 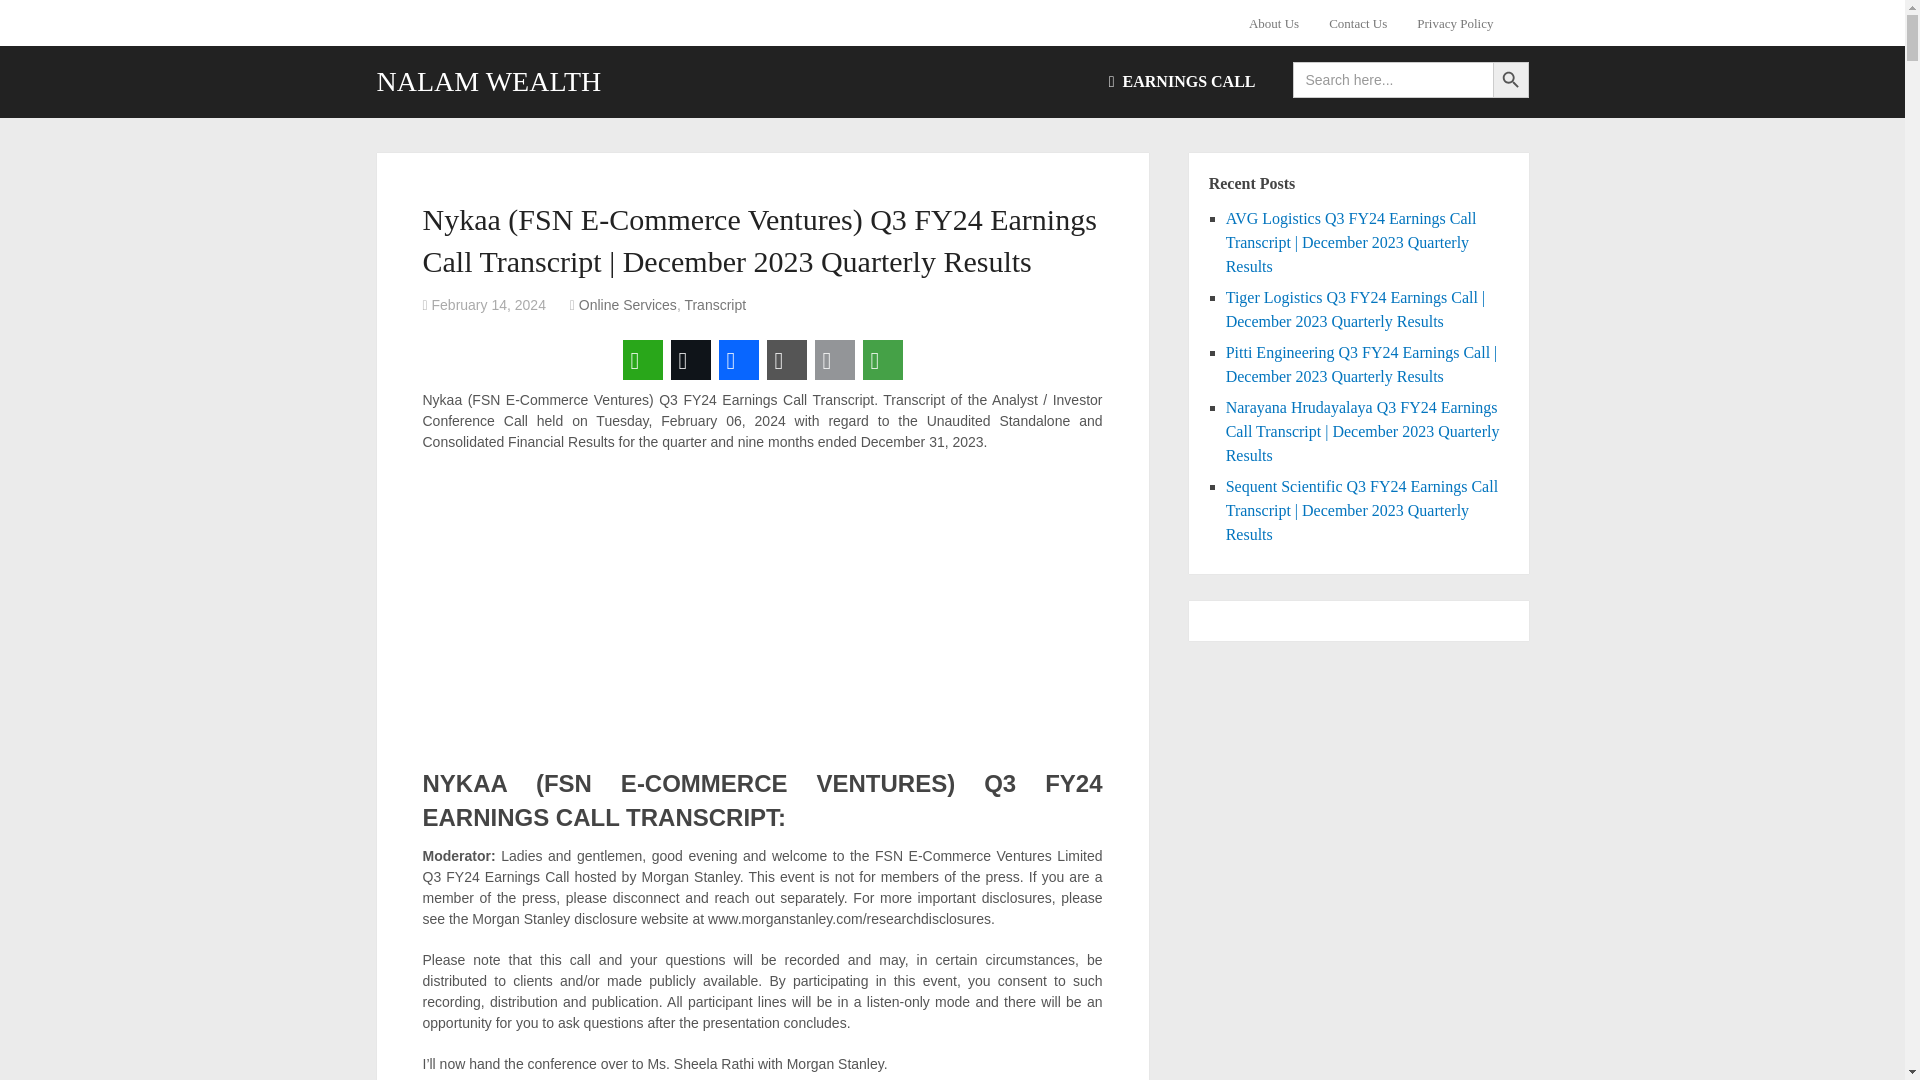 What do you see at coordinates (786, 360) in the screenshot?
I see `Copy Link` at bounding box center [786, 360].